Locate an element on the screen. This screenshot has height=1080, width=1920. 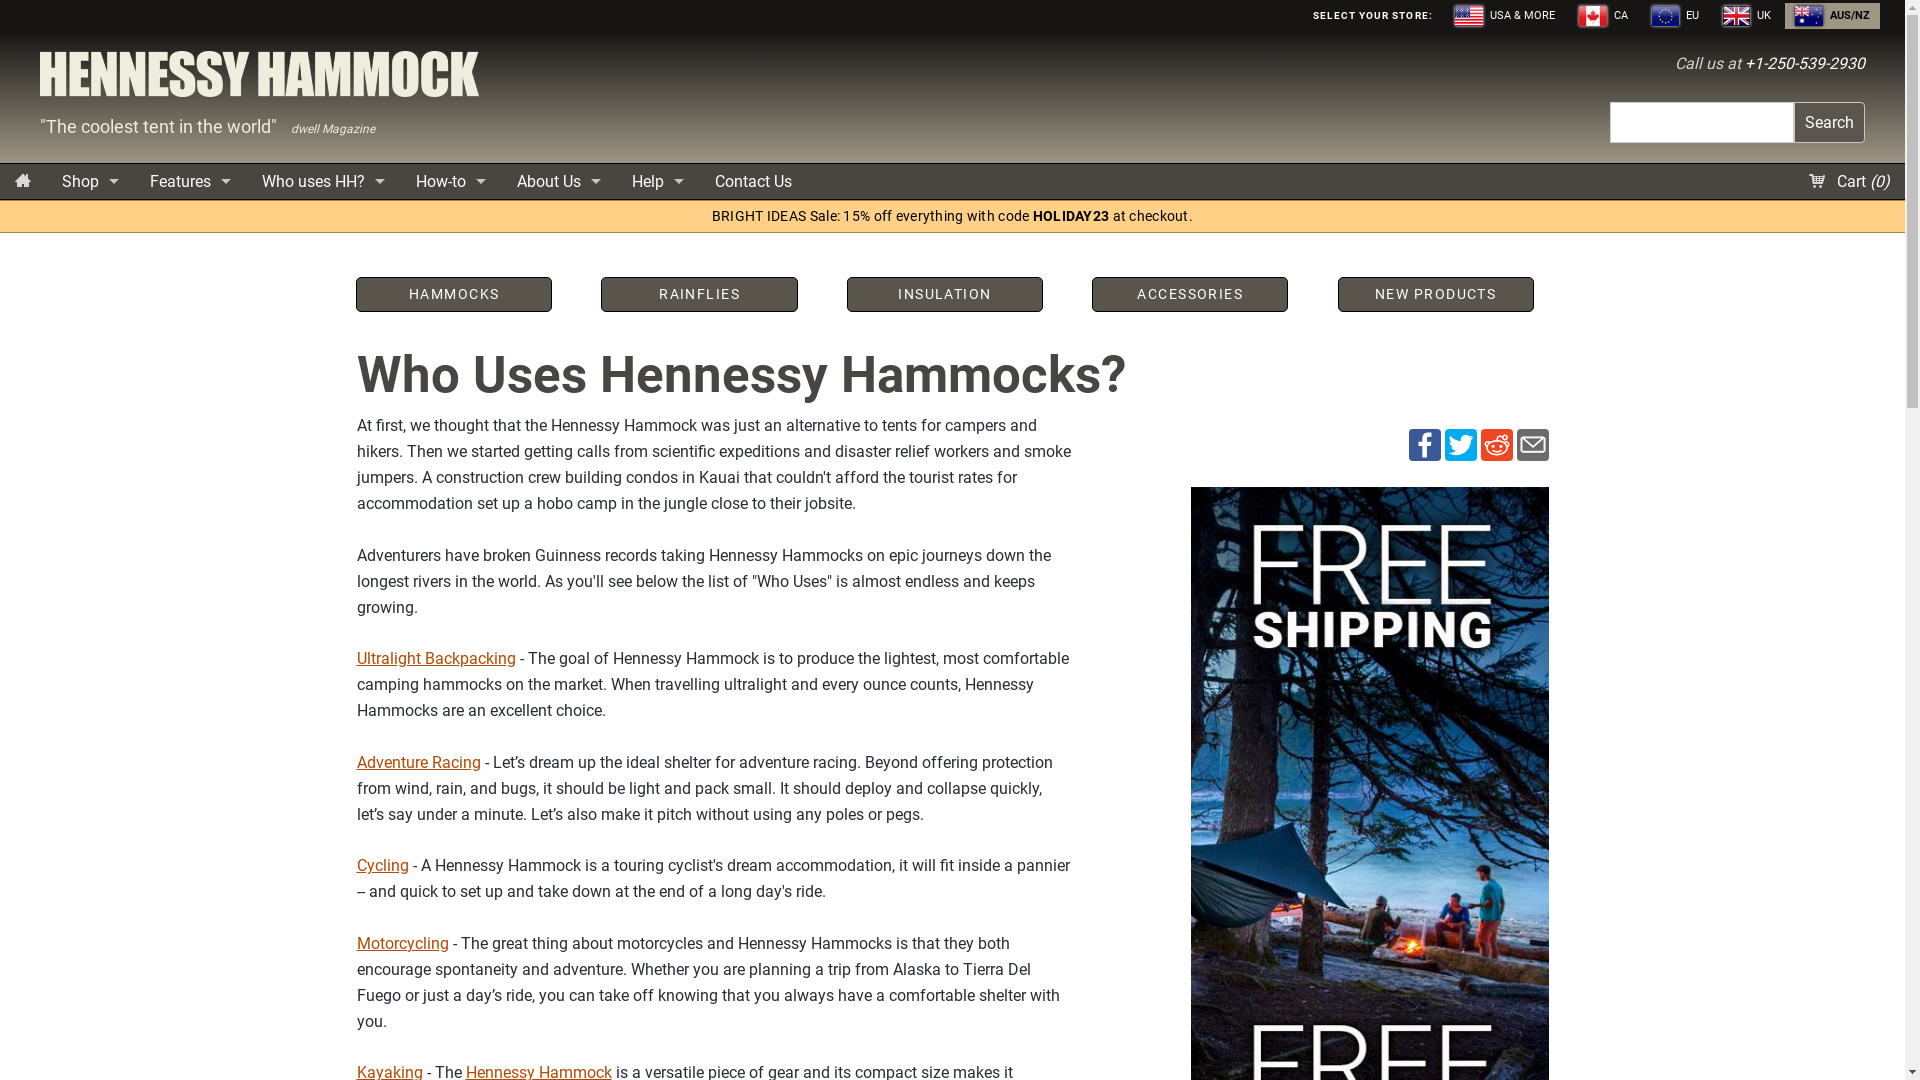
EU is located at coordinates (1676, 16).